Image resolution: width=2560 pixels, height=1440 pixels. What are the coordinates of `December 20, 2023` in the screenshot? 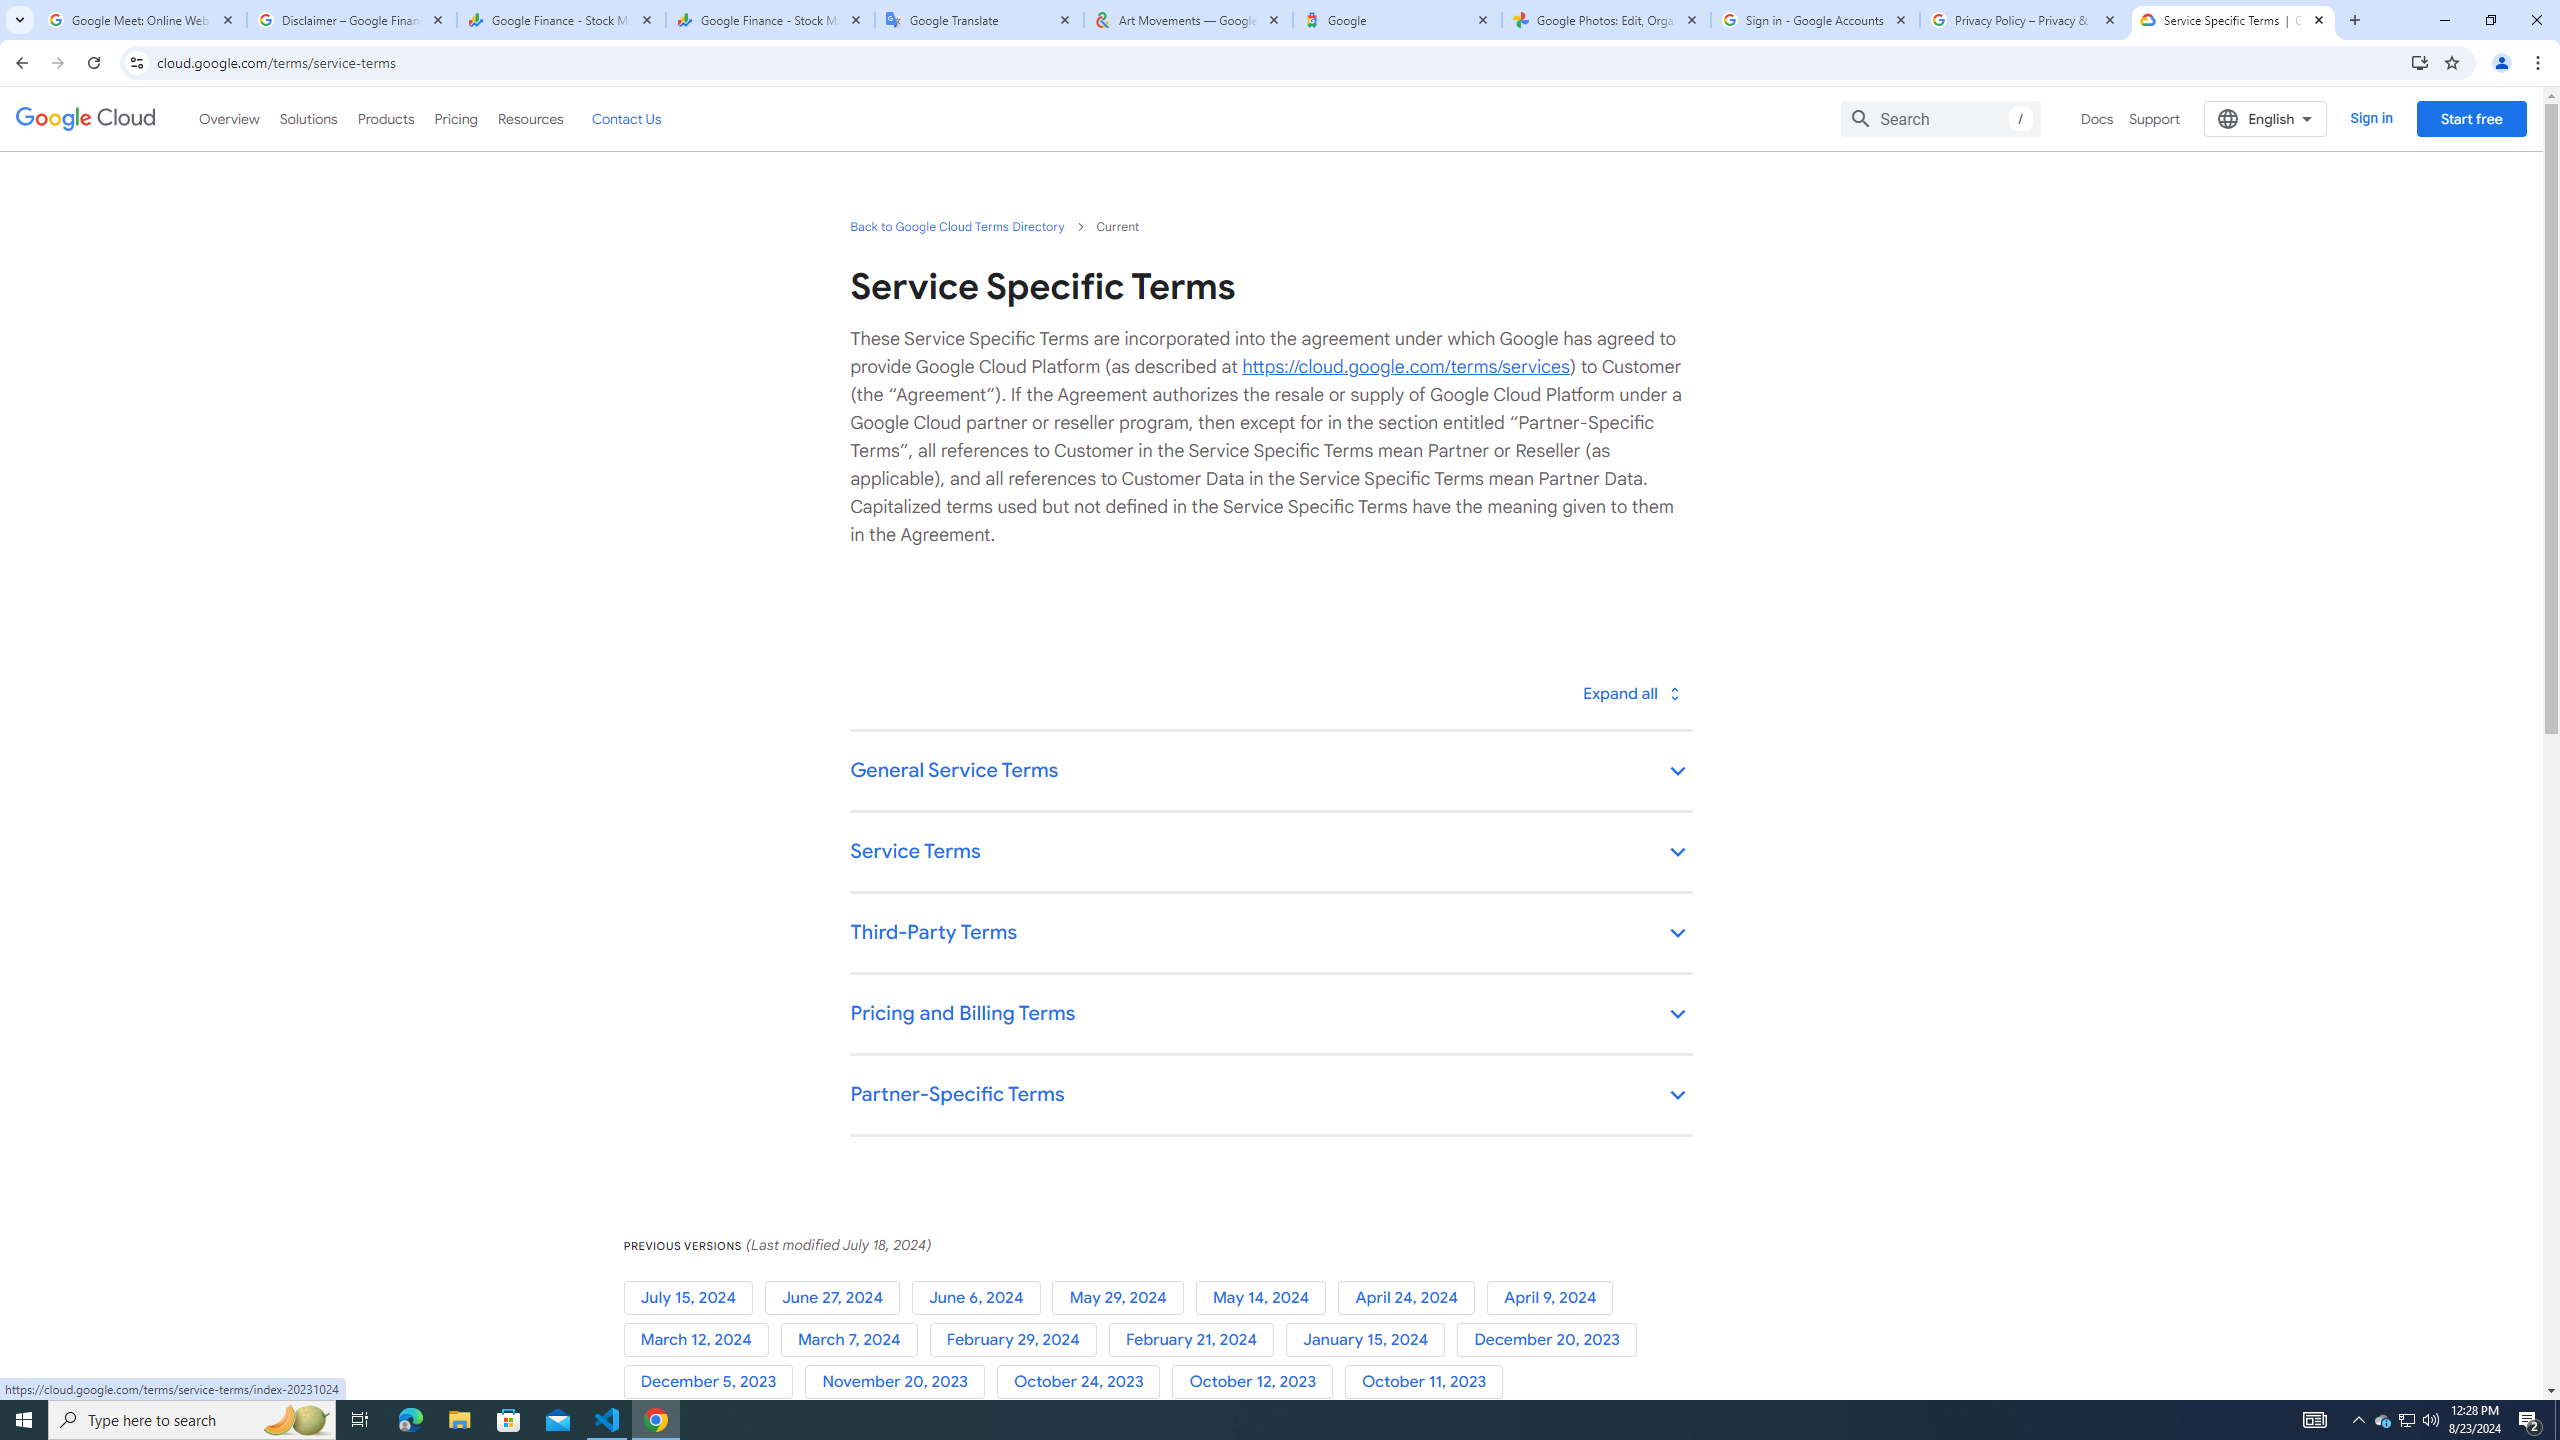 It's located at (1551, 1340).